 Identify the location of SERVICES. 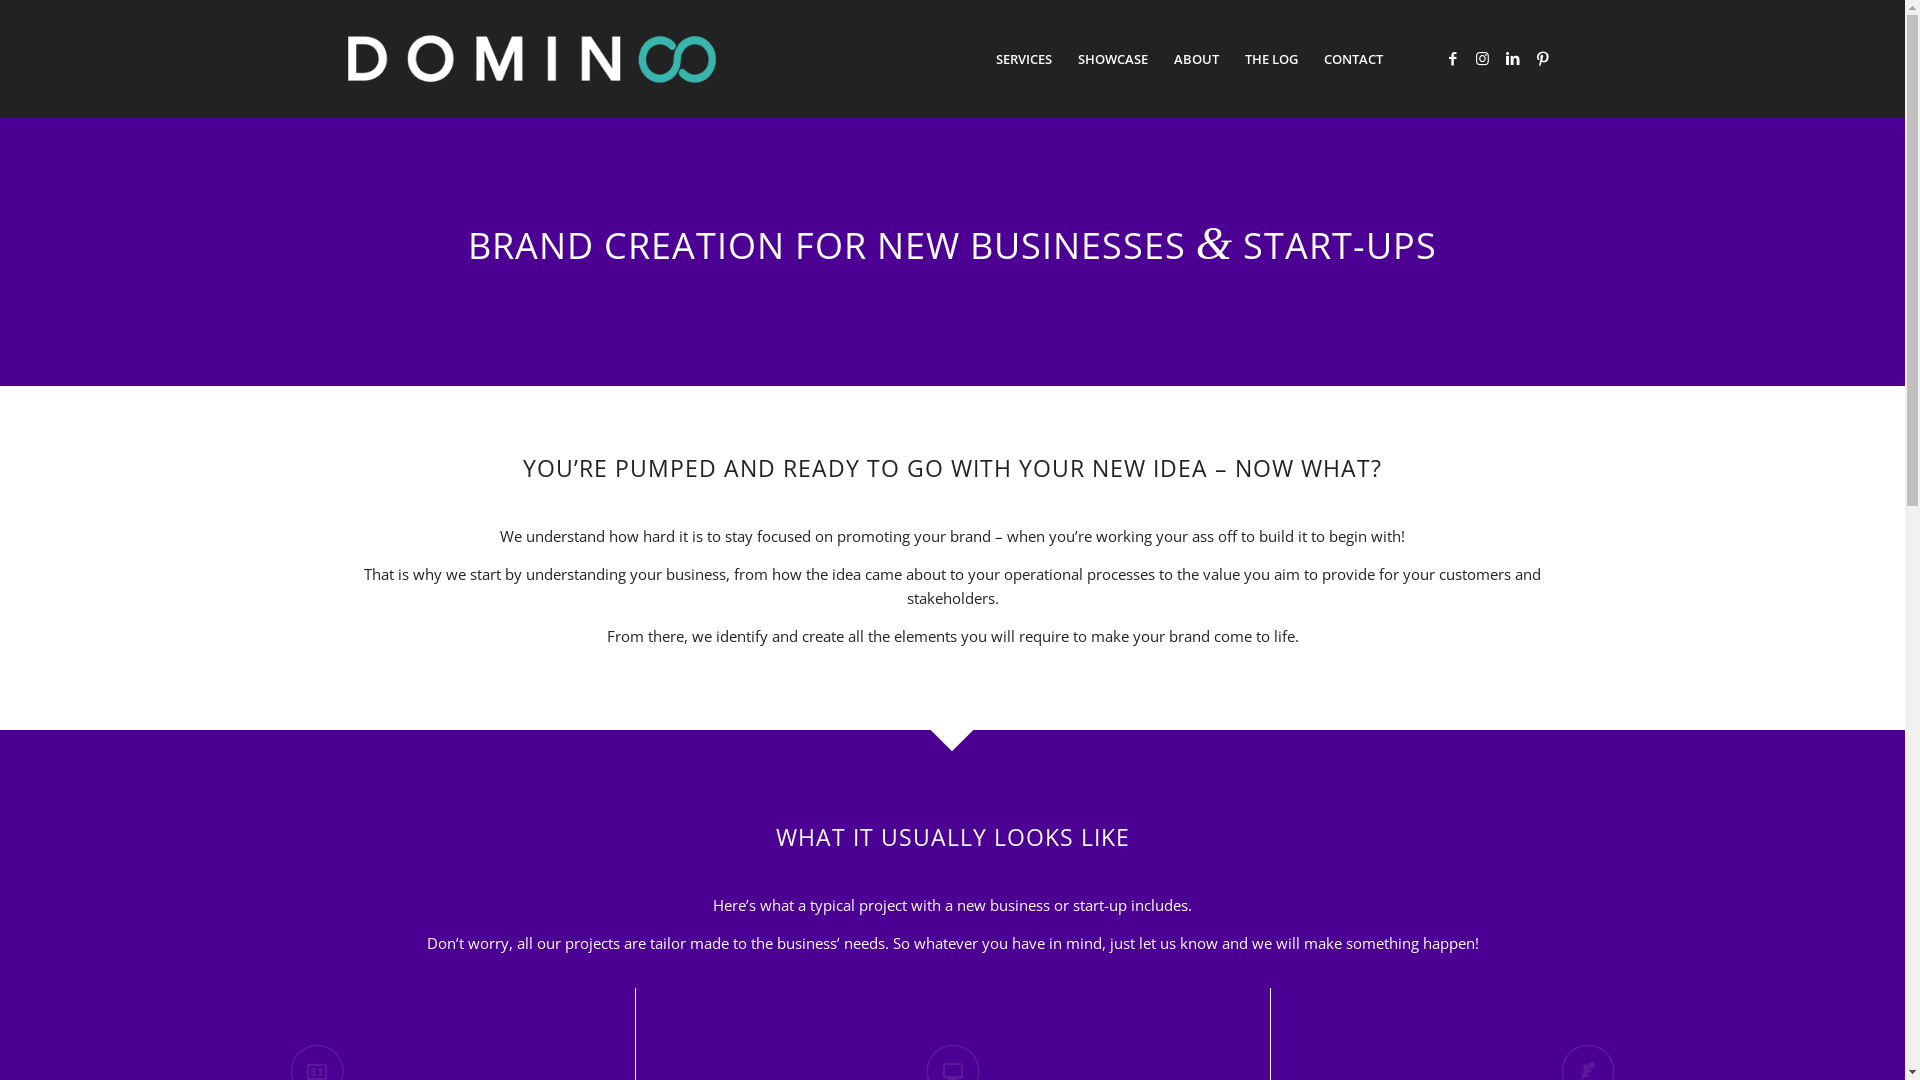
(1023, 59).